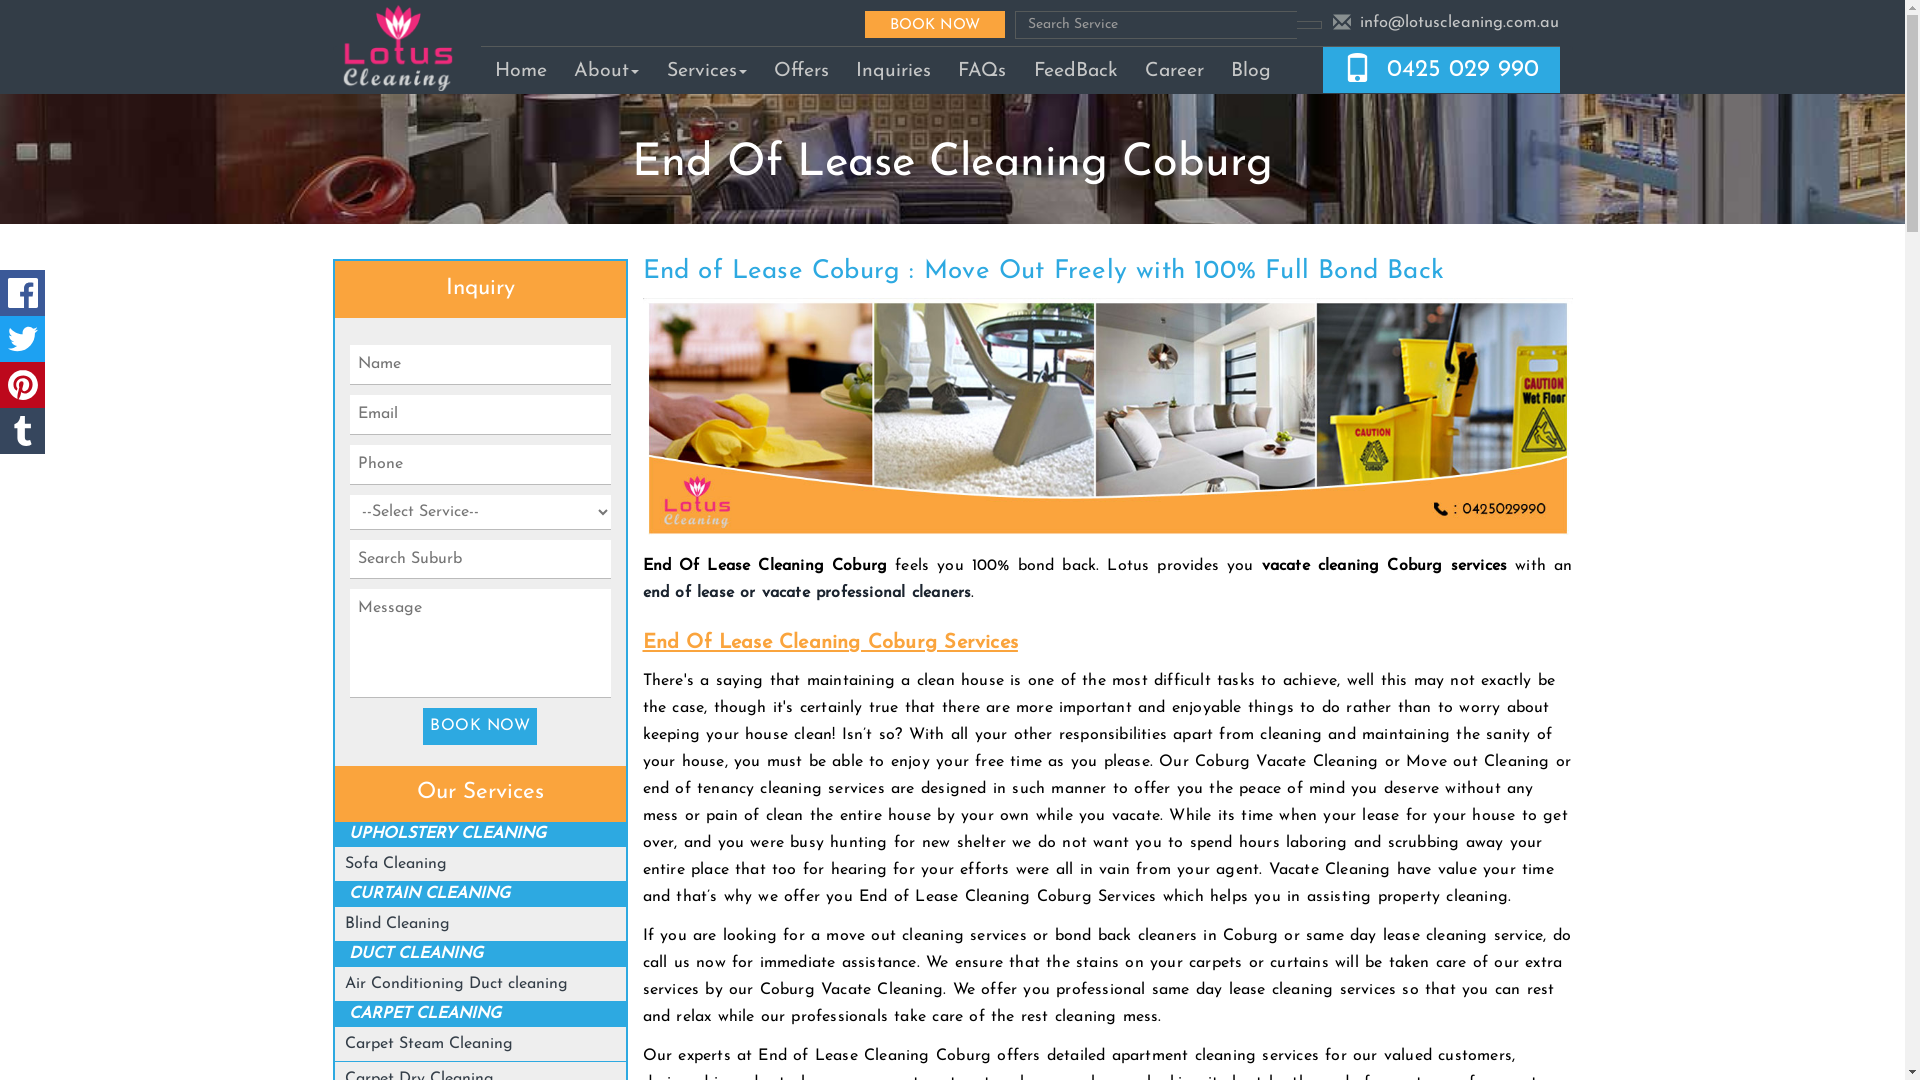  I want to click on end of lease or vacate professional cleaners, so click(806, 593).